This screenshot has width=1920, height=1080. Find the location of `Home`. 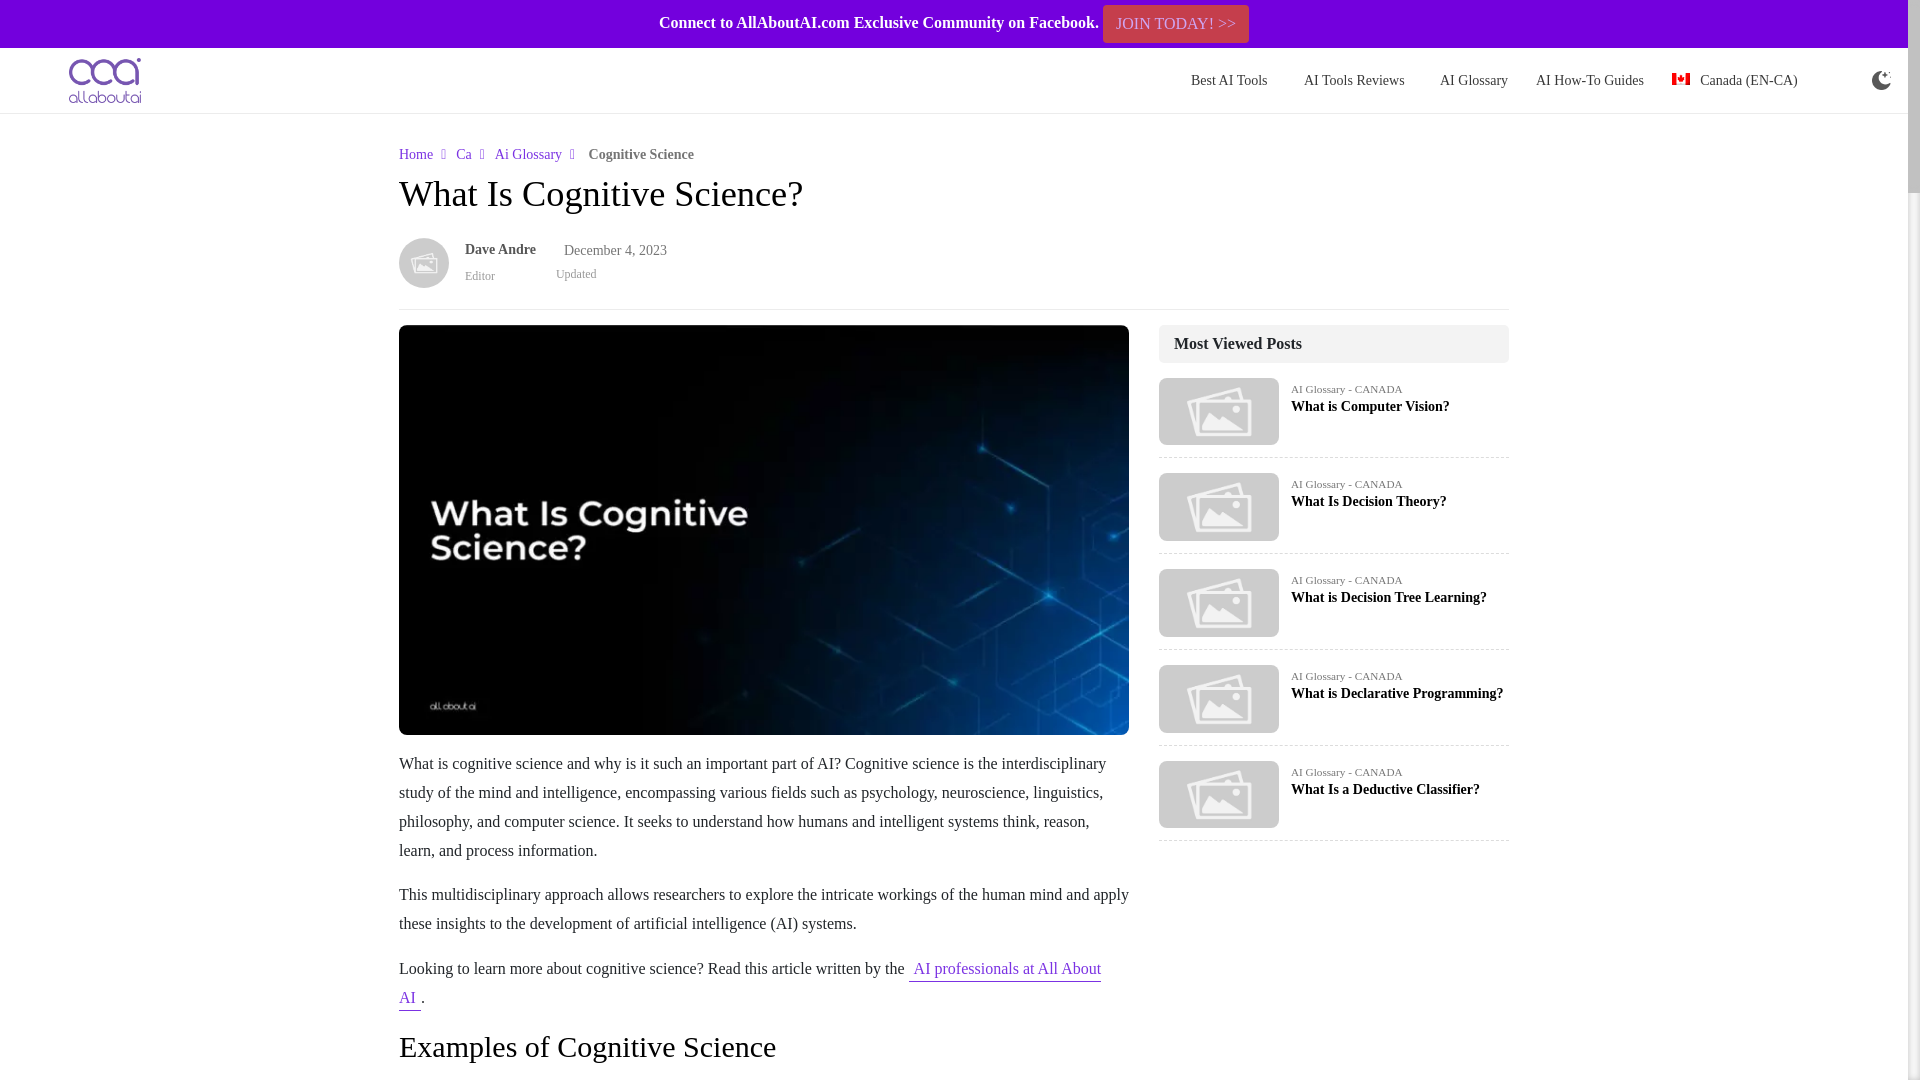

Home is located at coordinates (416, 154).